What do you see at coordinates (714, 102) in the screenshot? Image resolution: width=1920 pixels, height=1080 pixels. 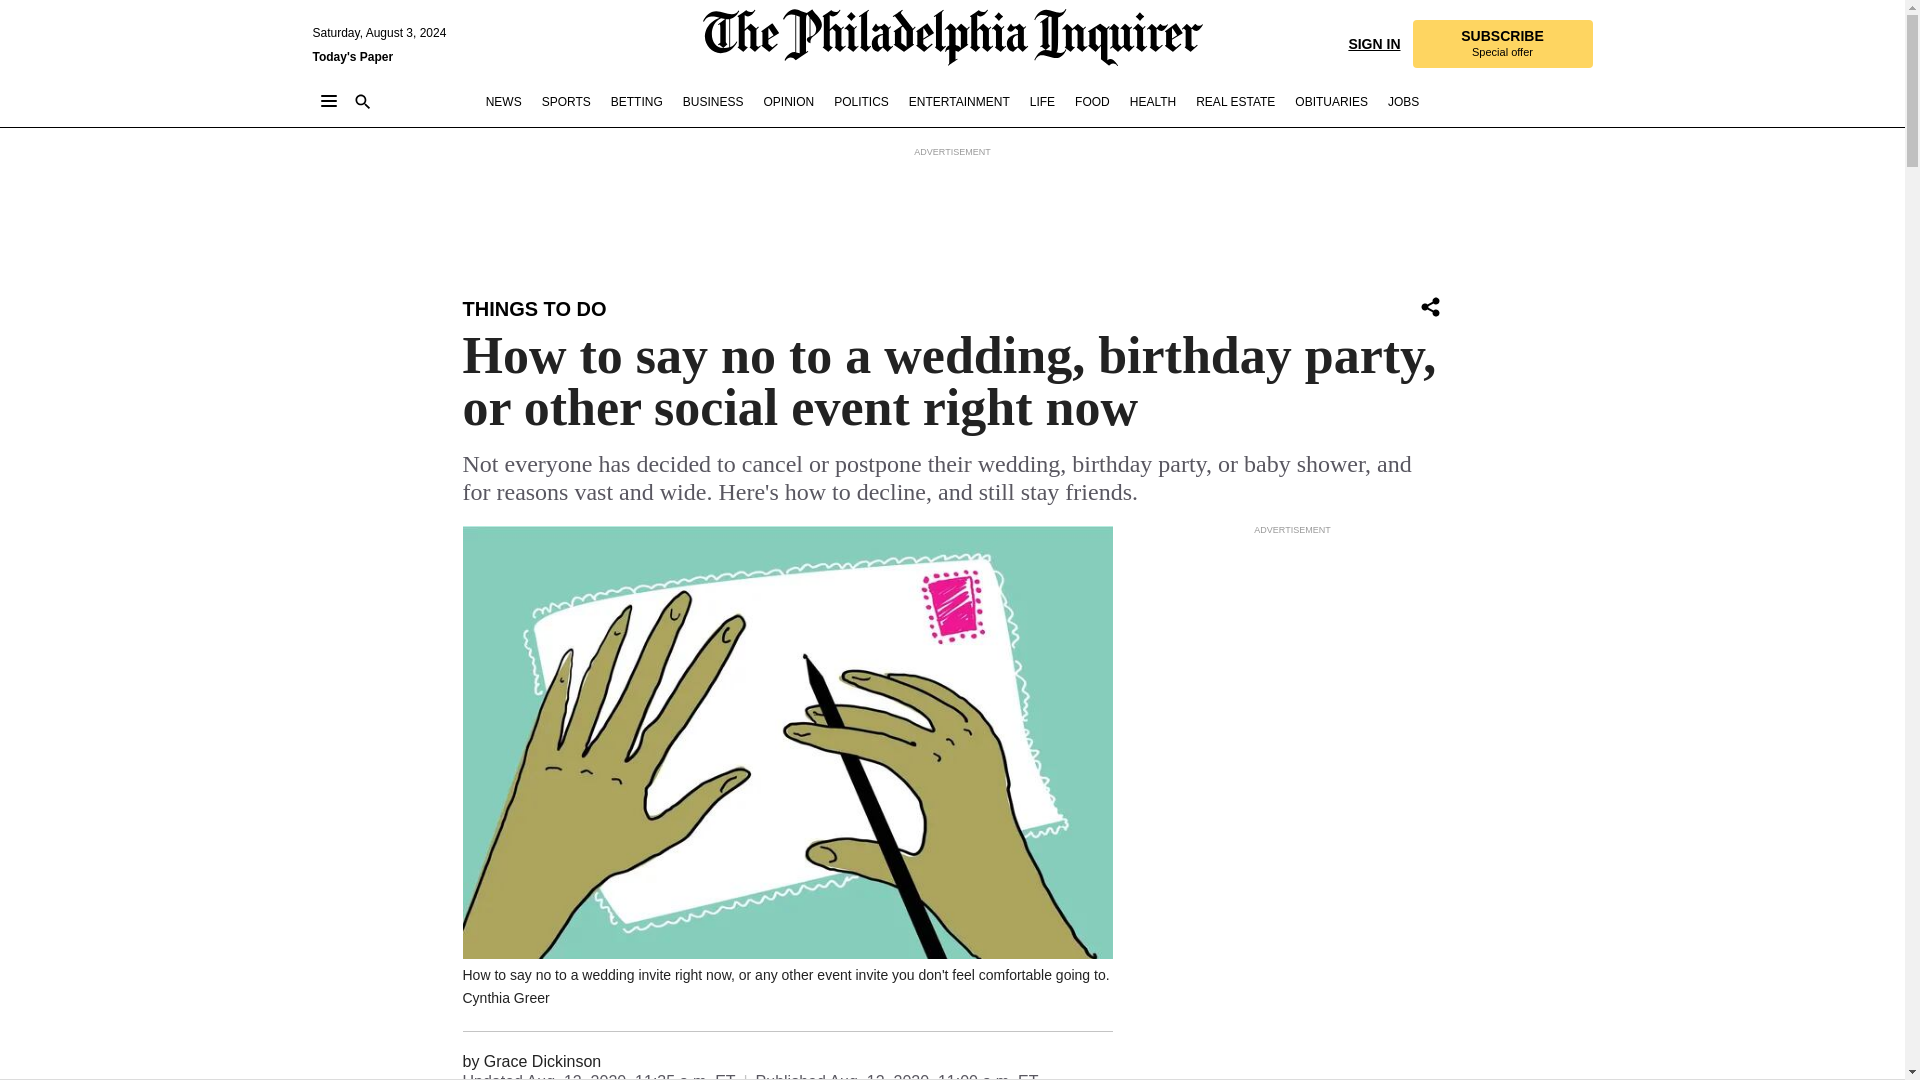 I see `Things To Do` at bounding box center [714, 102].